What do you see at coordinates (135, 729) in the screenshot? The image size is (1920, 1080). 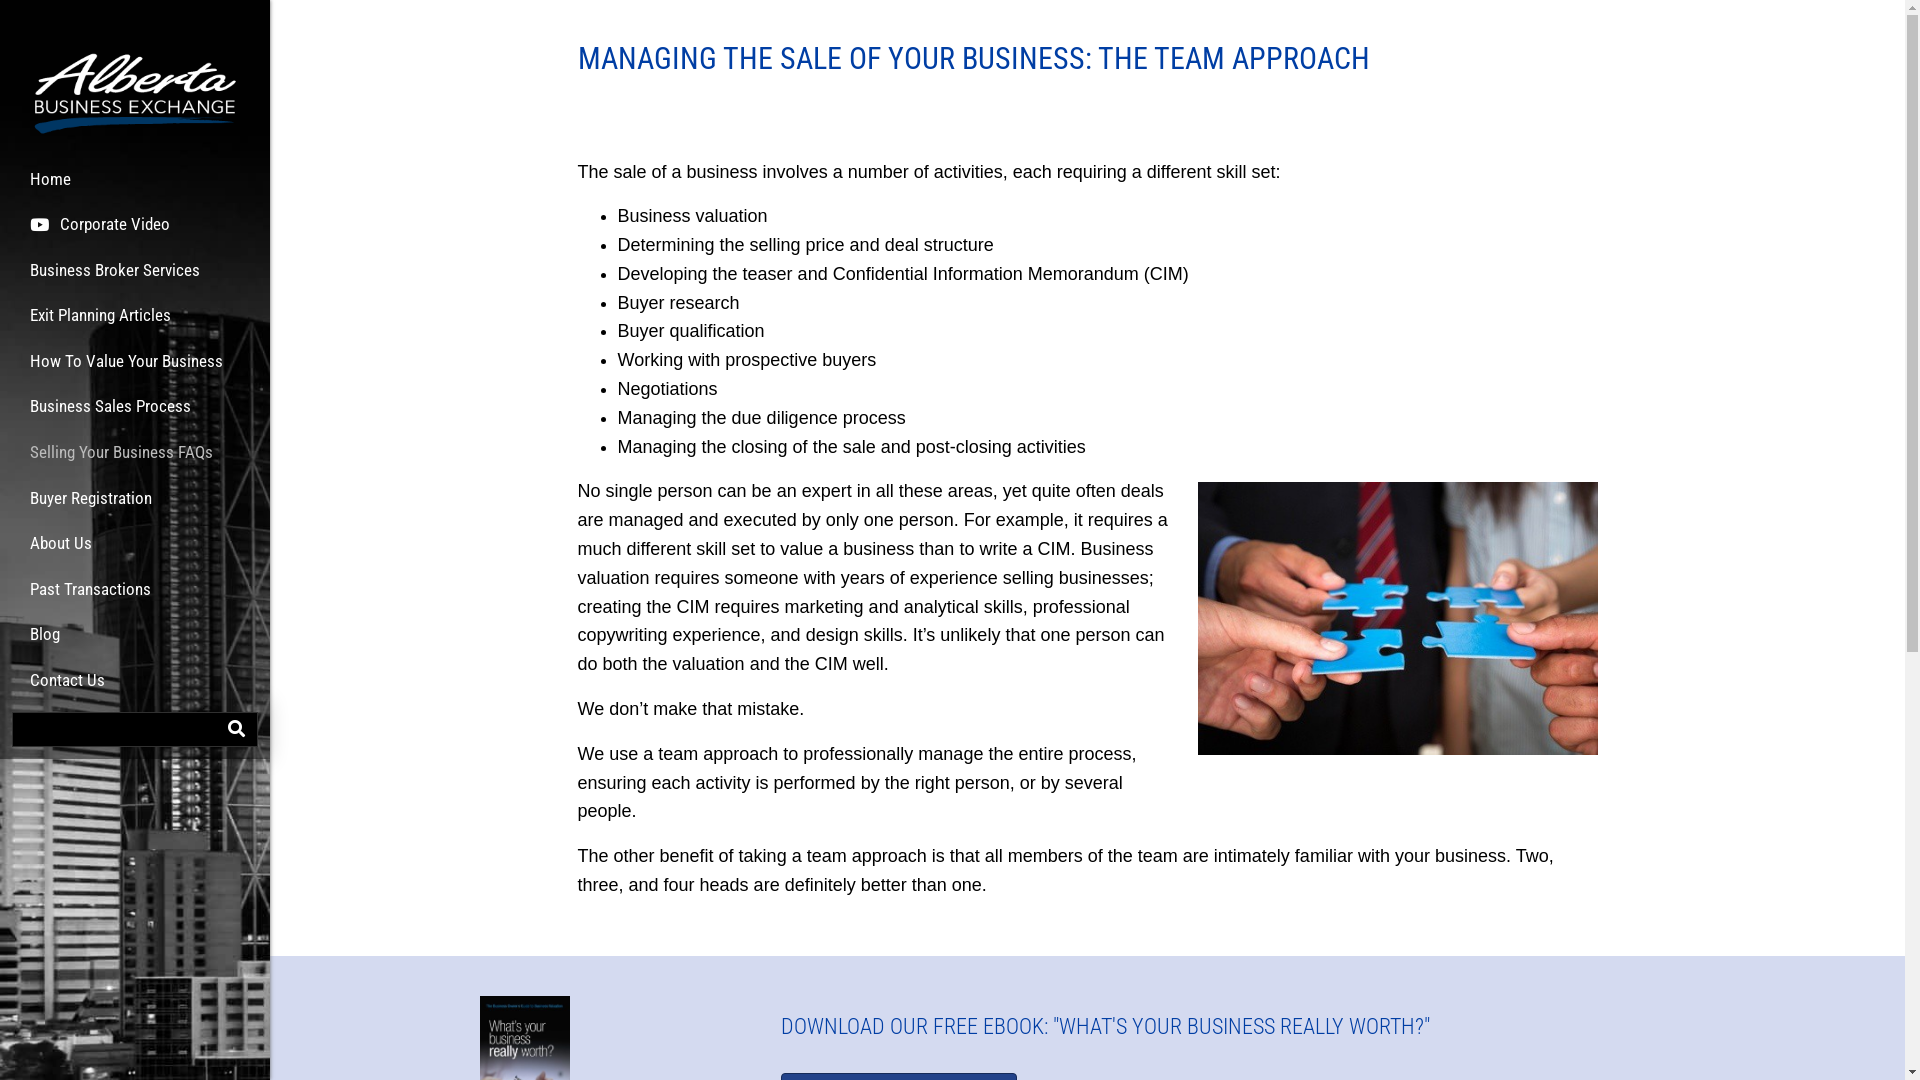 I see `Type and press Enter to search.` at bounding box center [135, 729].